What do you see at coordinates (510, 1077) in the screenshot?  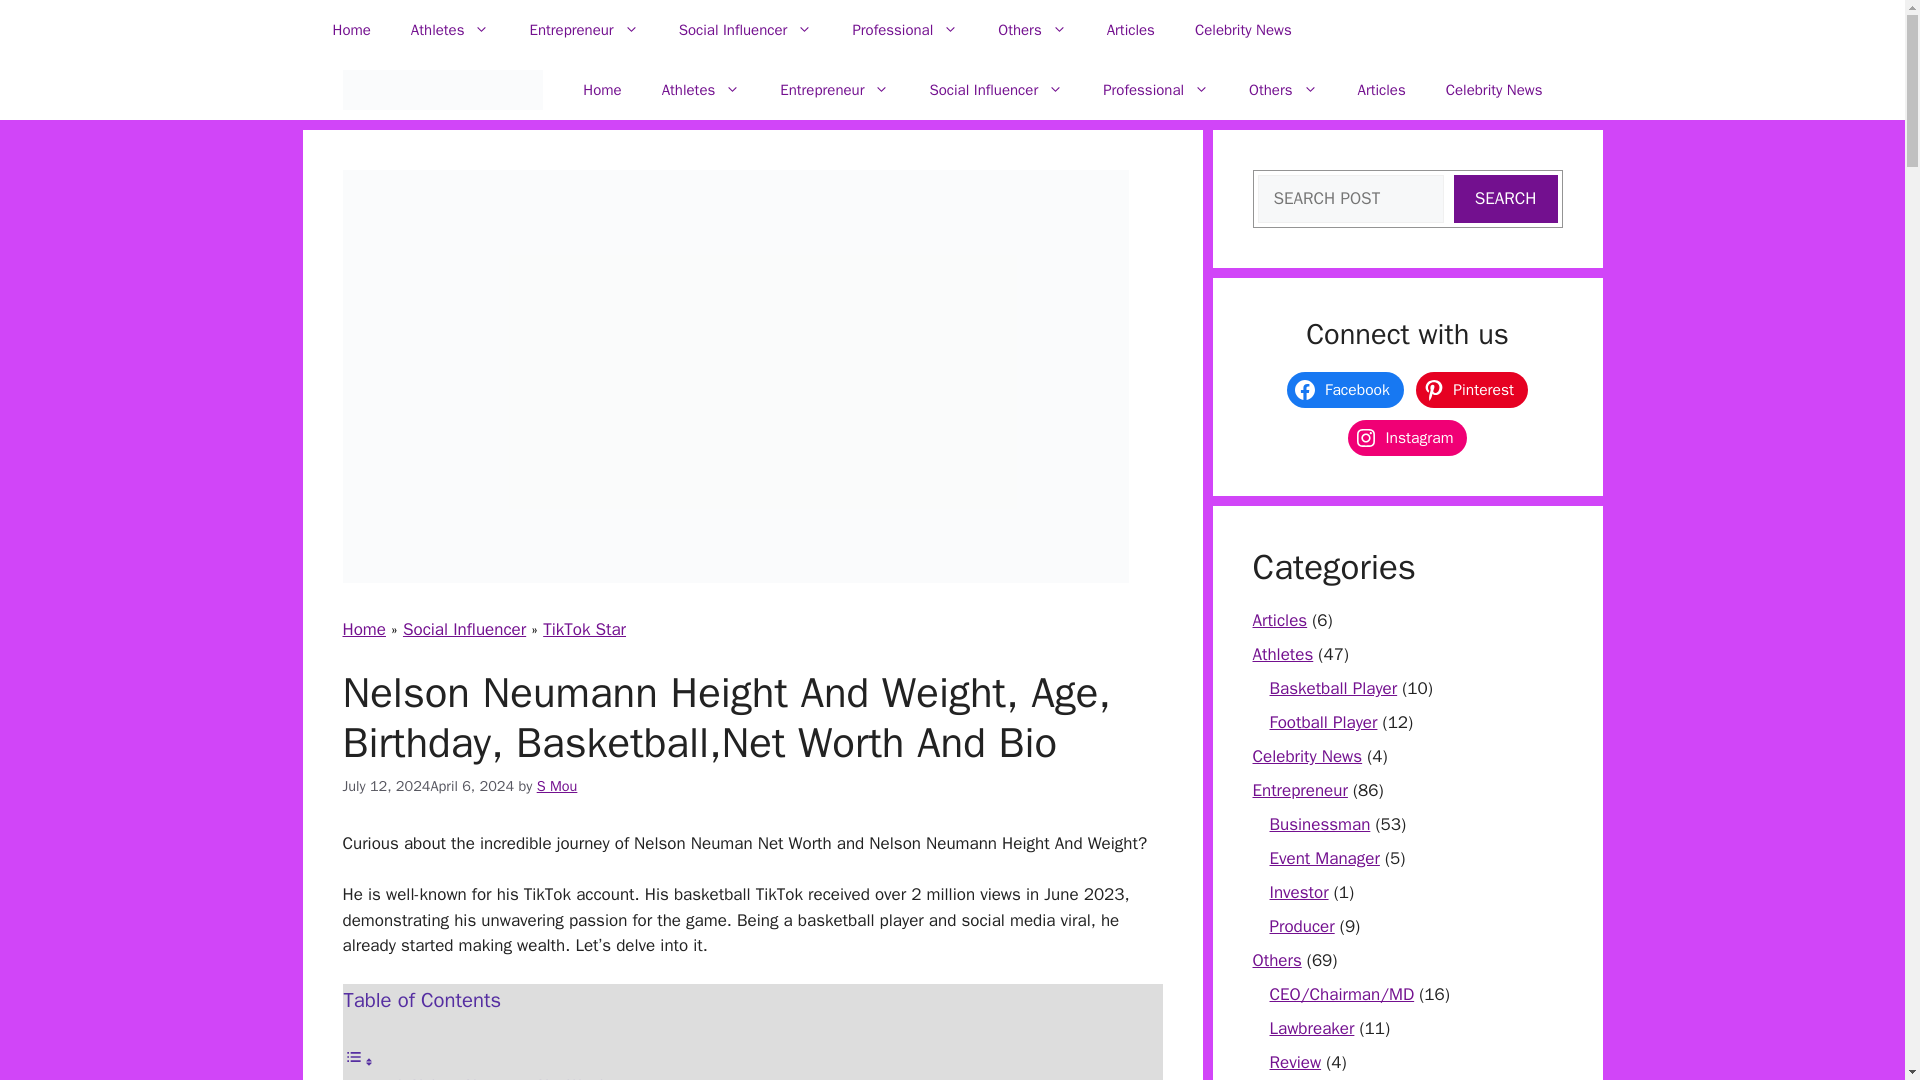 I see `Nelson Neumann Net Worth` at bounding box center [510, 1077].